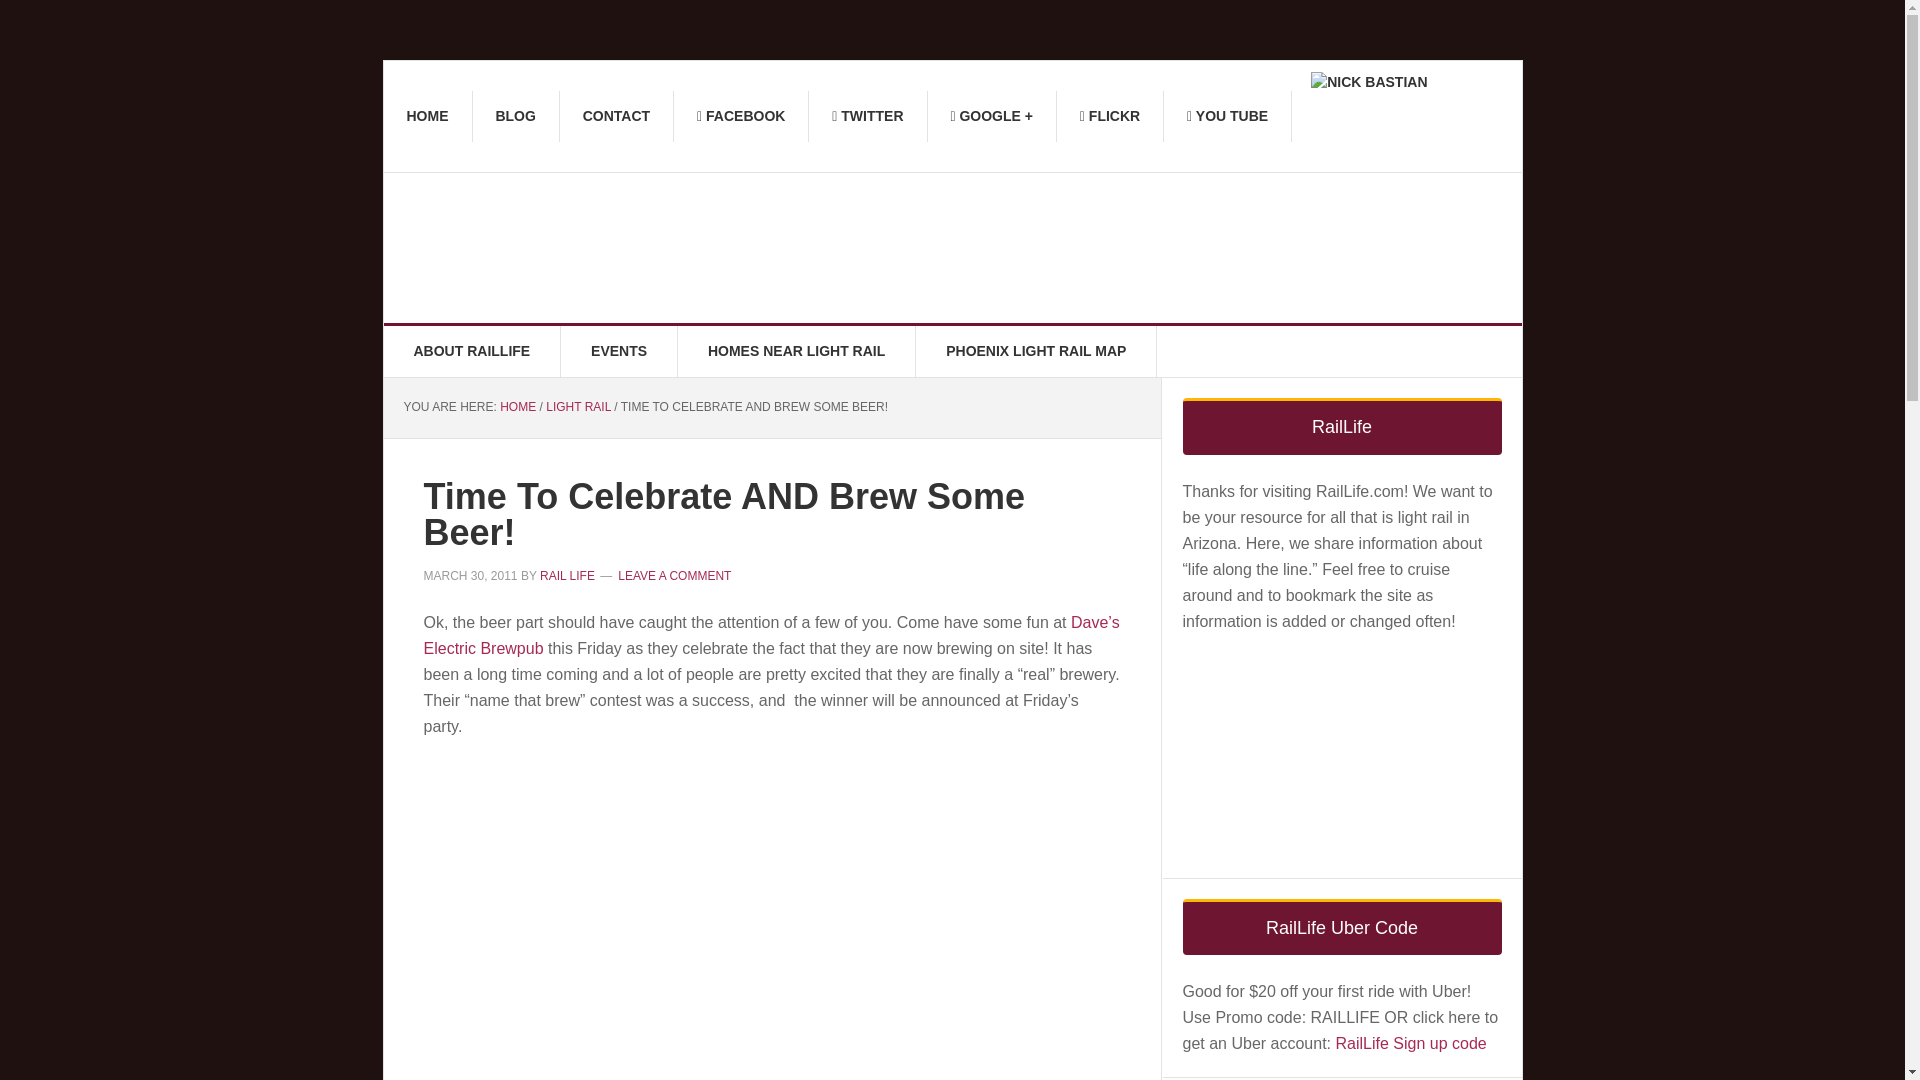  I want to click on YOU TUBE, so click(1228, 116).